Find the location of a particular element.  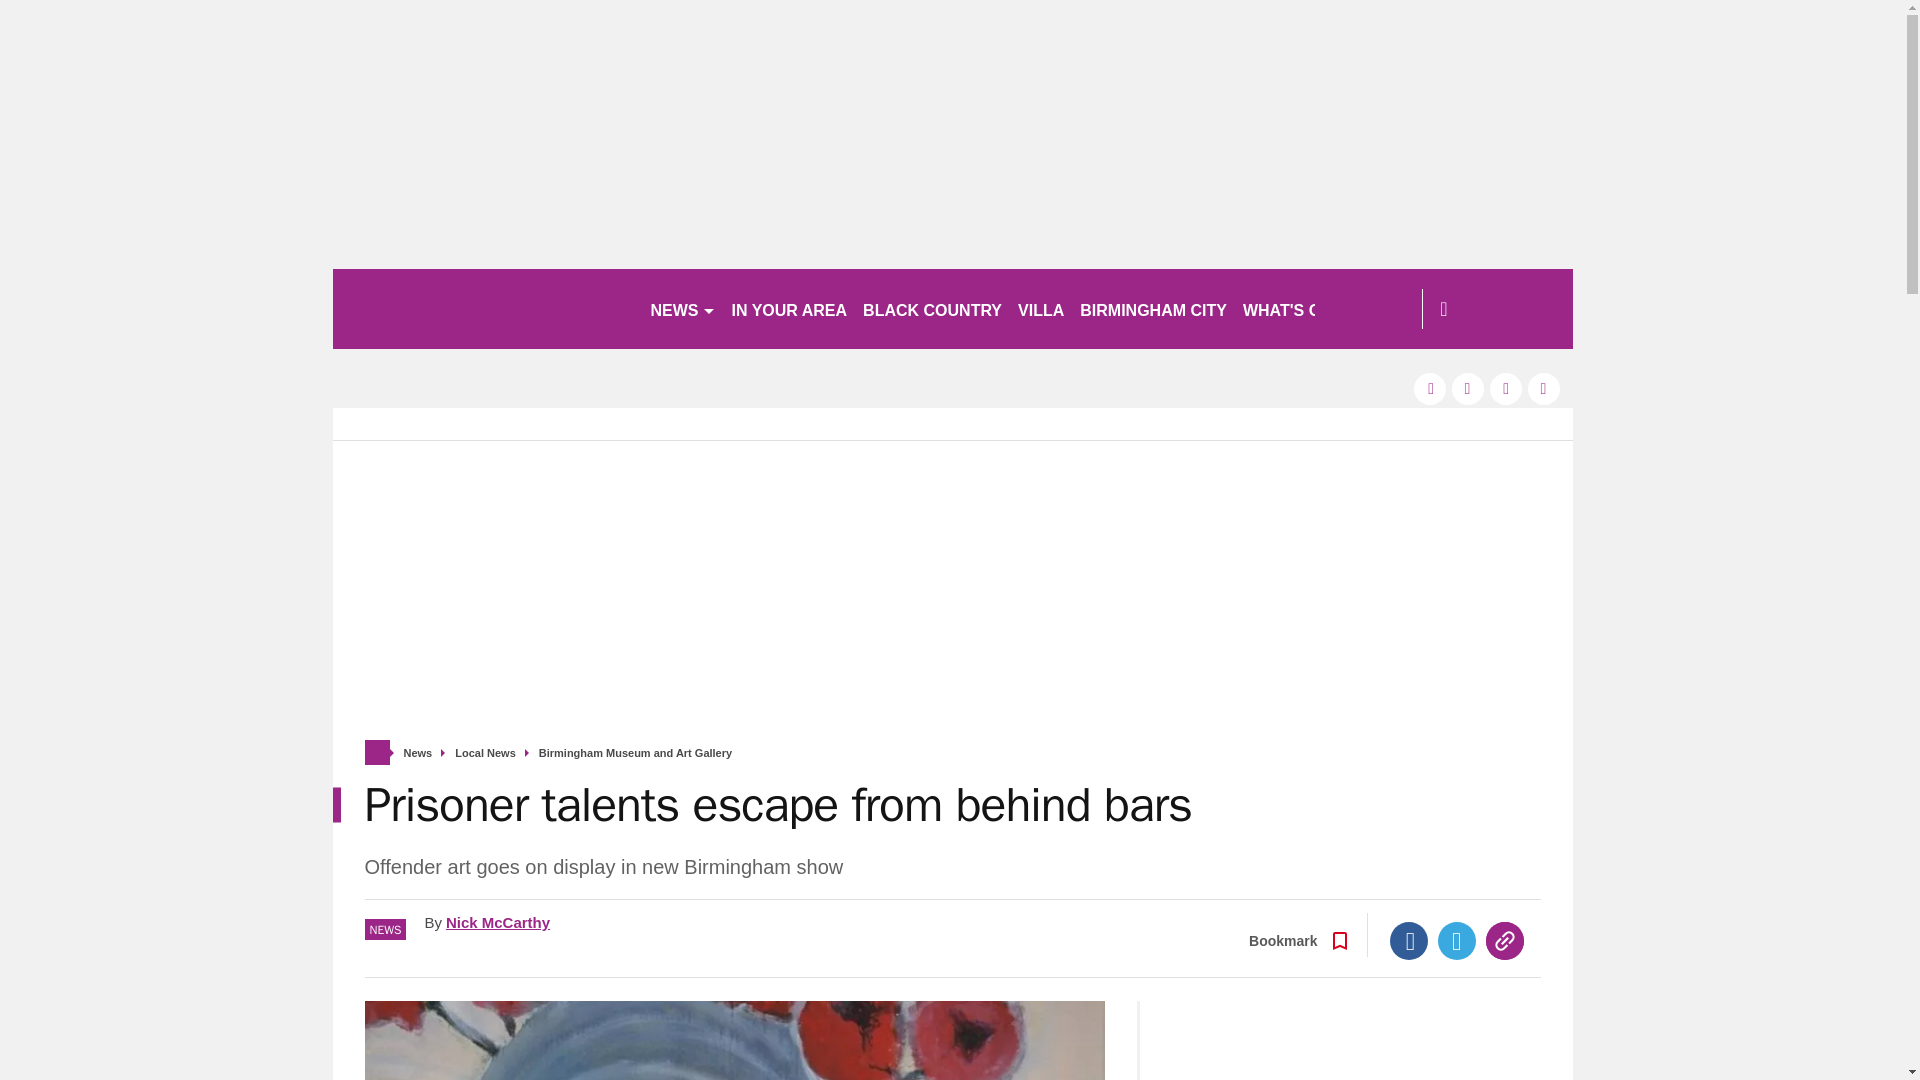

BIRMINGHAM CITY is located at coordinates (1152, 308).